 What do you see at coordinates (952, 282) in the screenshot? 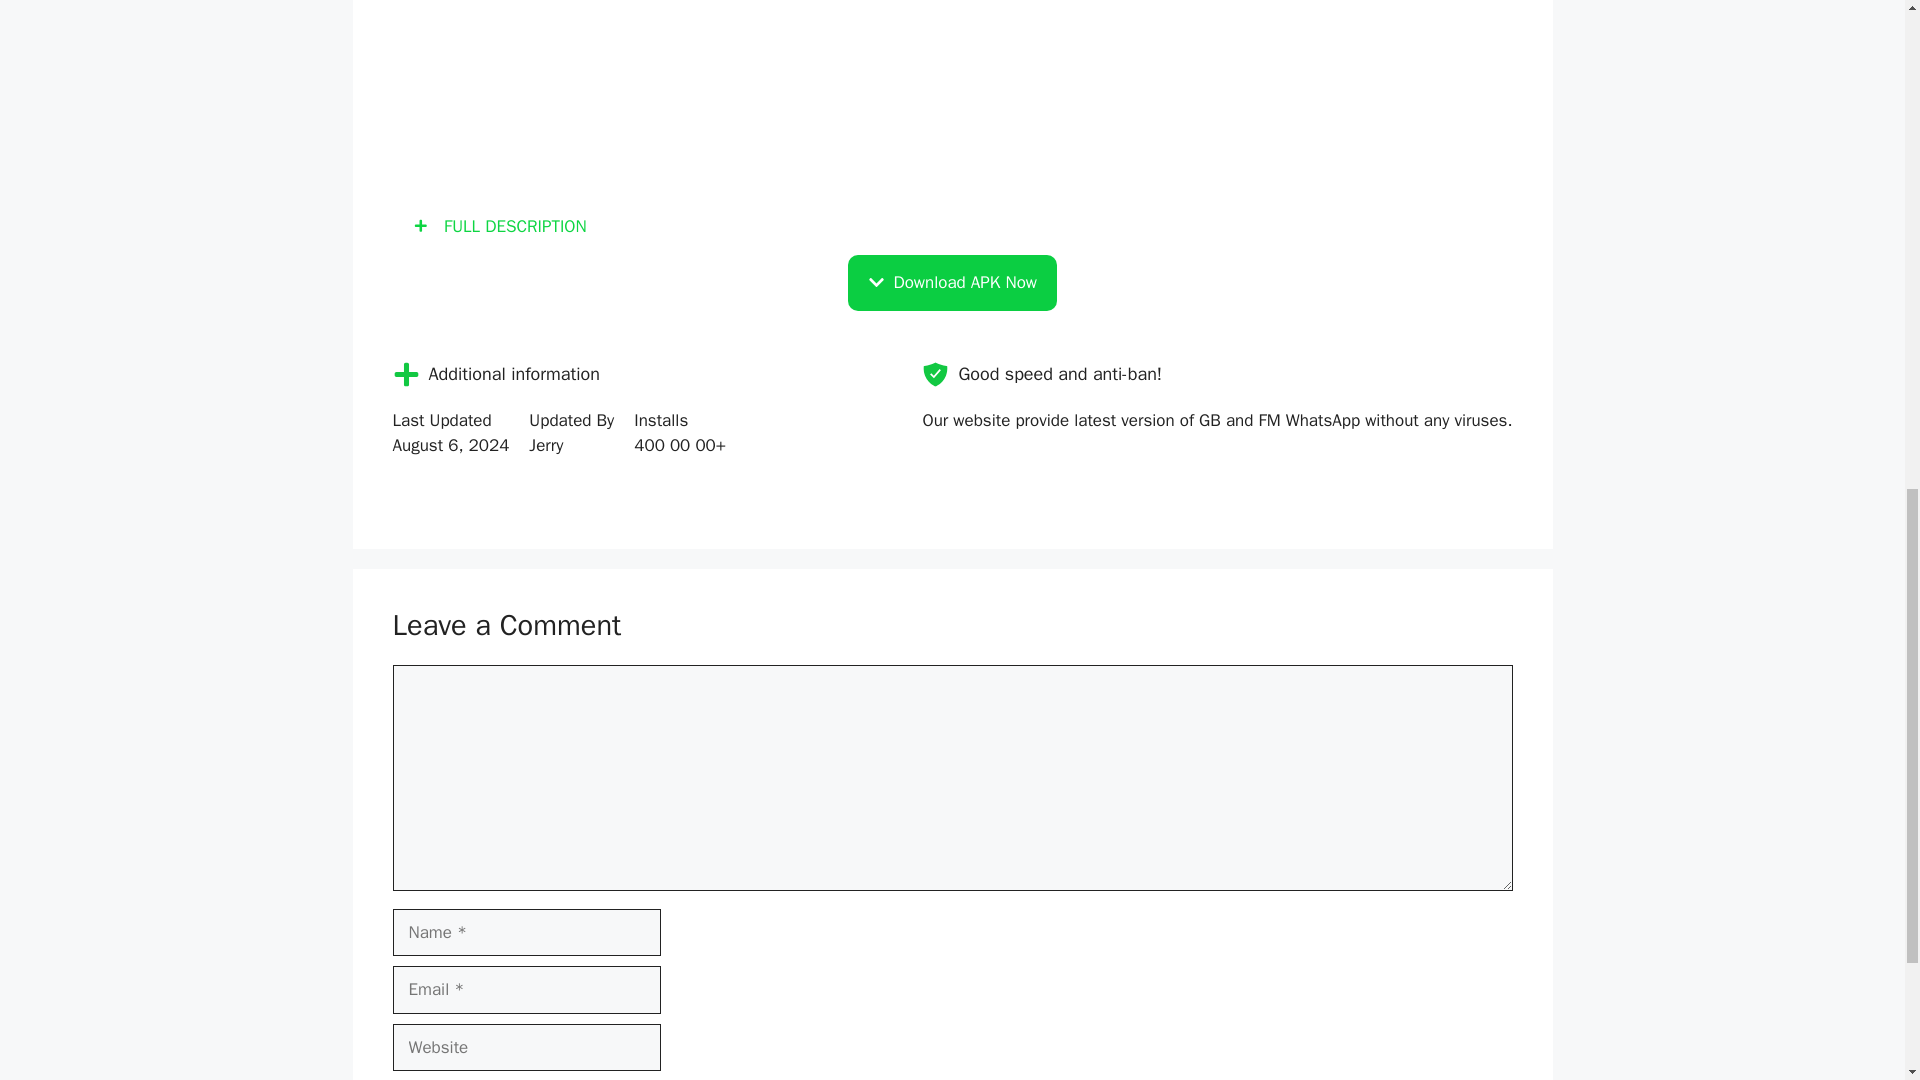
I see `Download APK Now` at bounding box center [952, 282].